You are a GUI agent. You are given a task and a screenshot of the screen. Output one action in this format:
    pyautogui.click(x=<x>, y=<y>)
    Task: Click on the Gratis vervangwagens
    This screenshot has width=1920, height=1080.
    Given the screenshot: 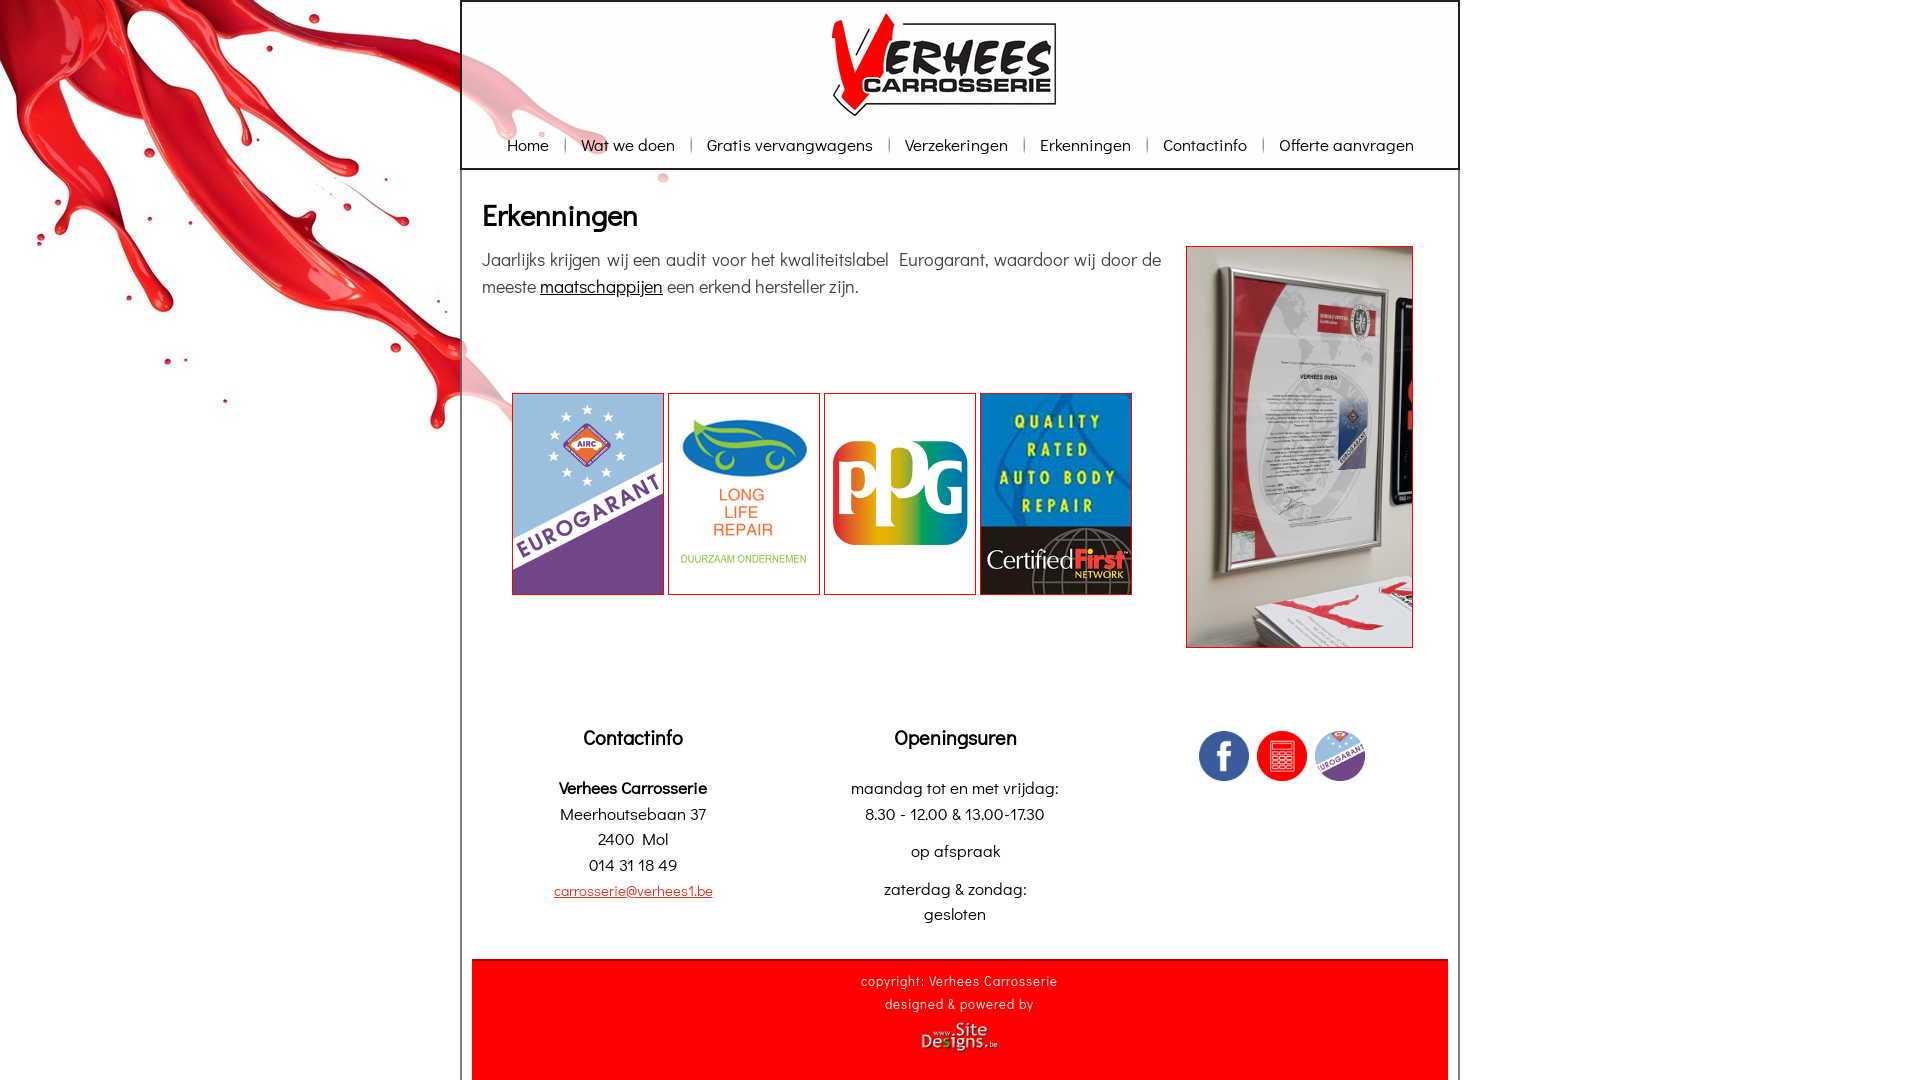 What is the action you would take?
    pyautogui.click(x=790, y=144)
    